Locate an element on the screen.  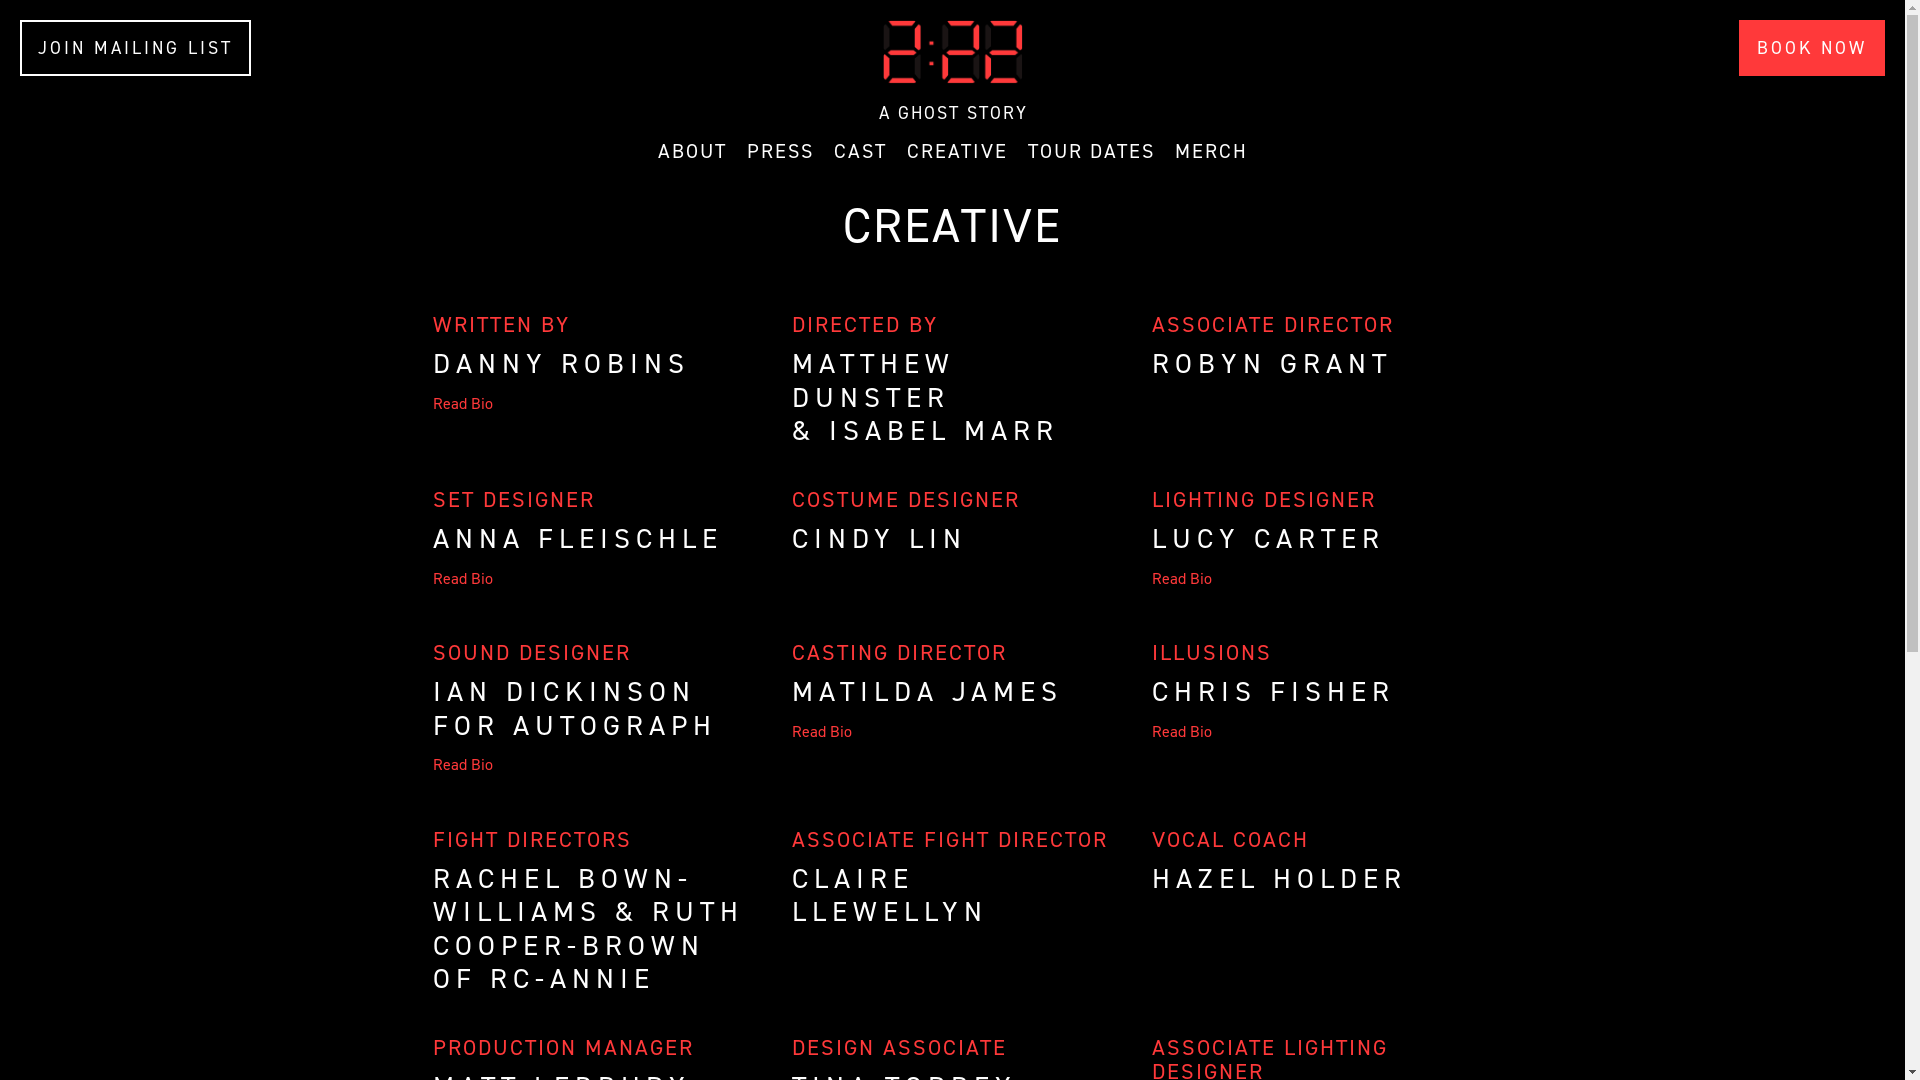
Read Bio is located at coordinates (592, 404).